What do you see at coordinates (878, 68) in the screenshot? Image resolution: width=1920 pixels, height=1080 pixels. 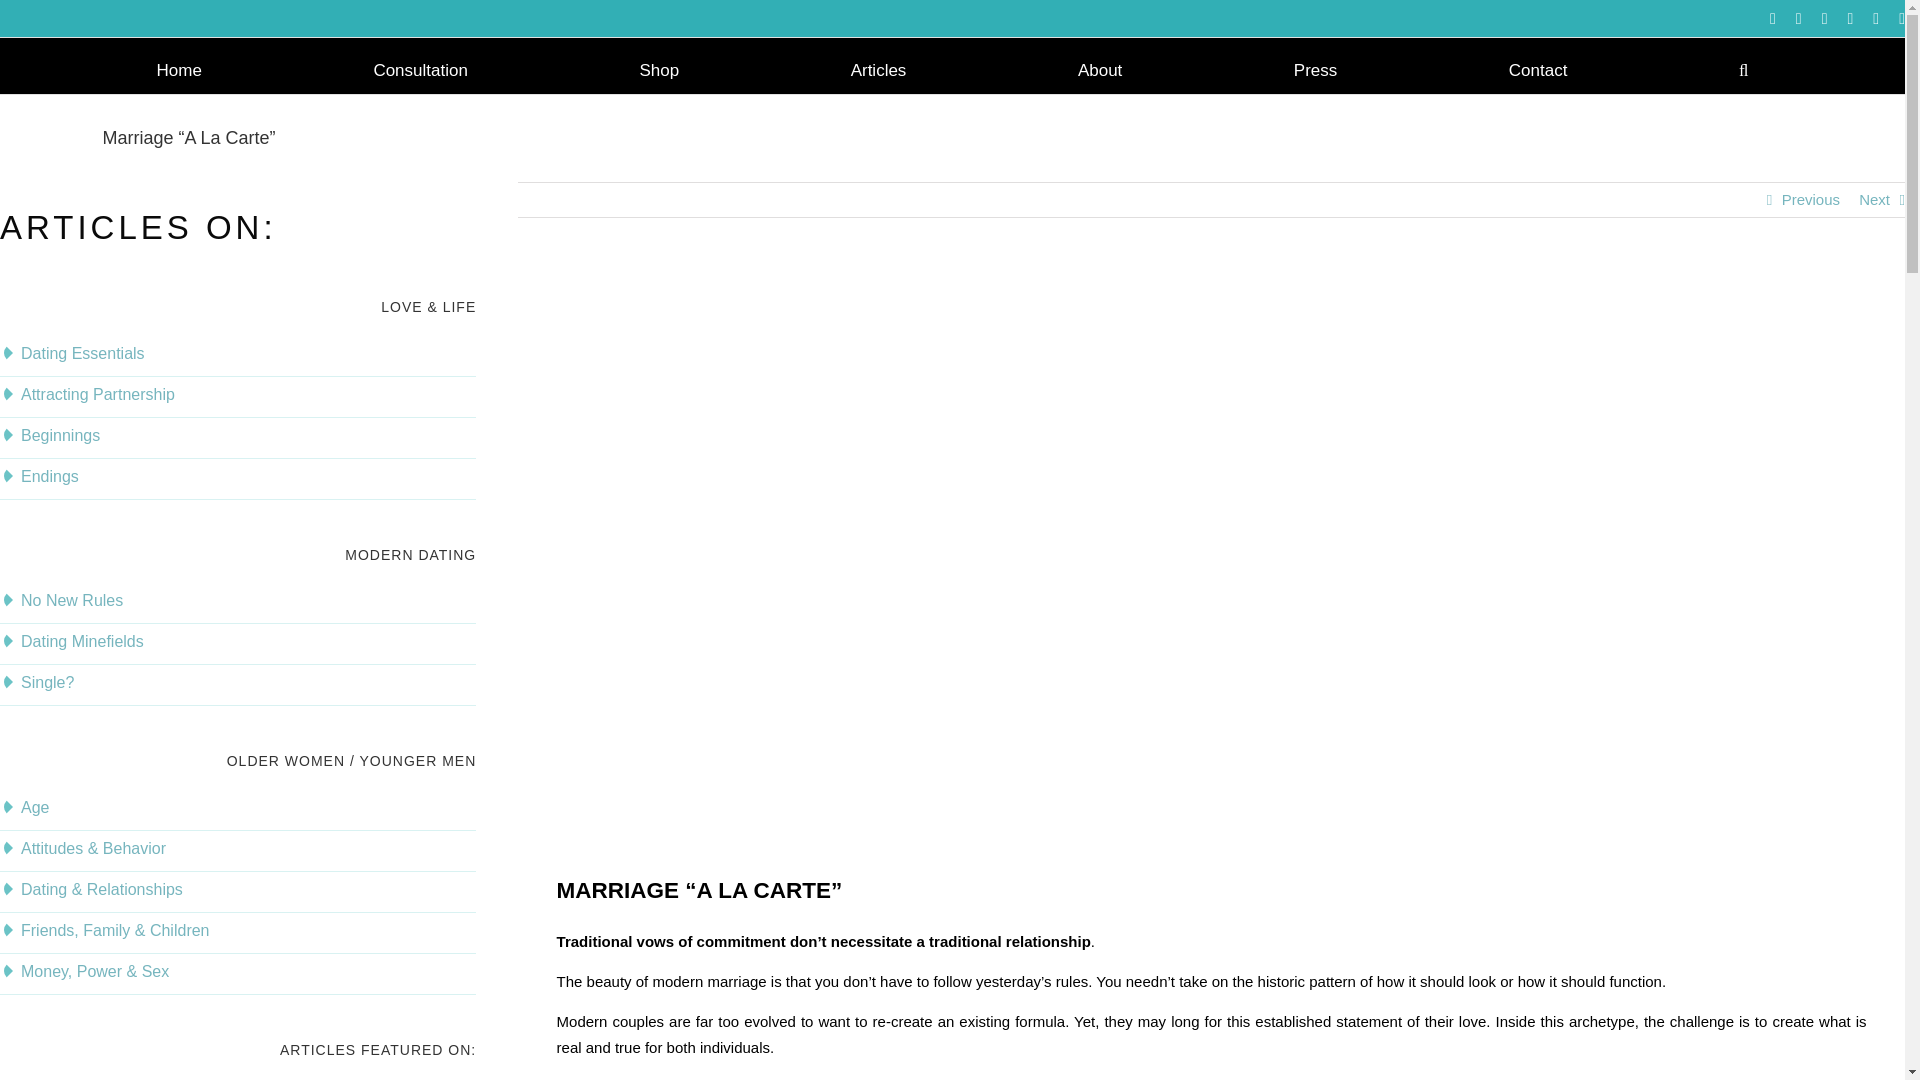 I see `Articles` at bounding box center [878, 68].